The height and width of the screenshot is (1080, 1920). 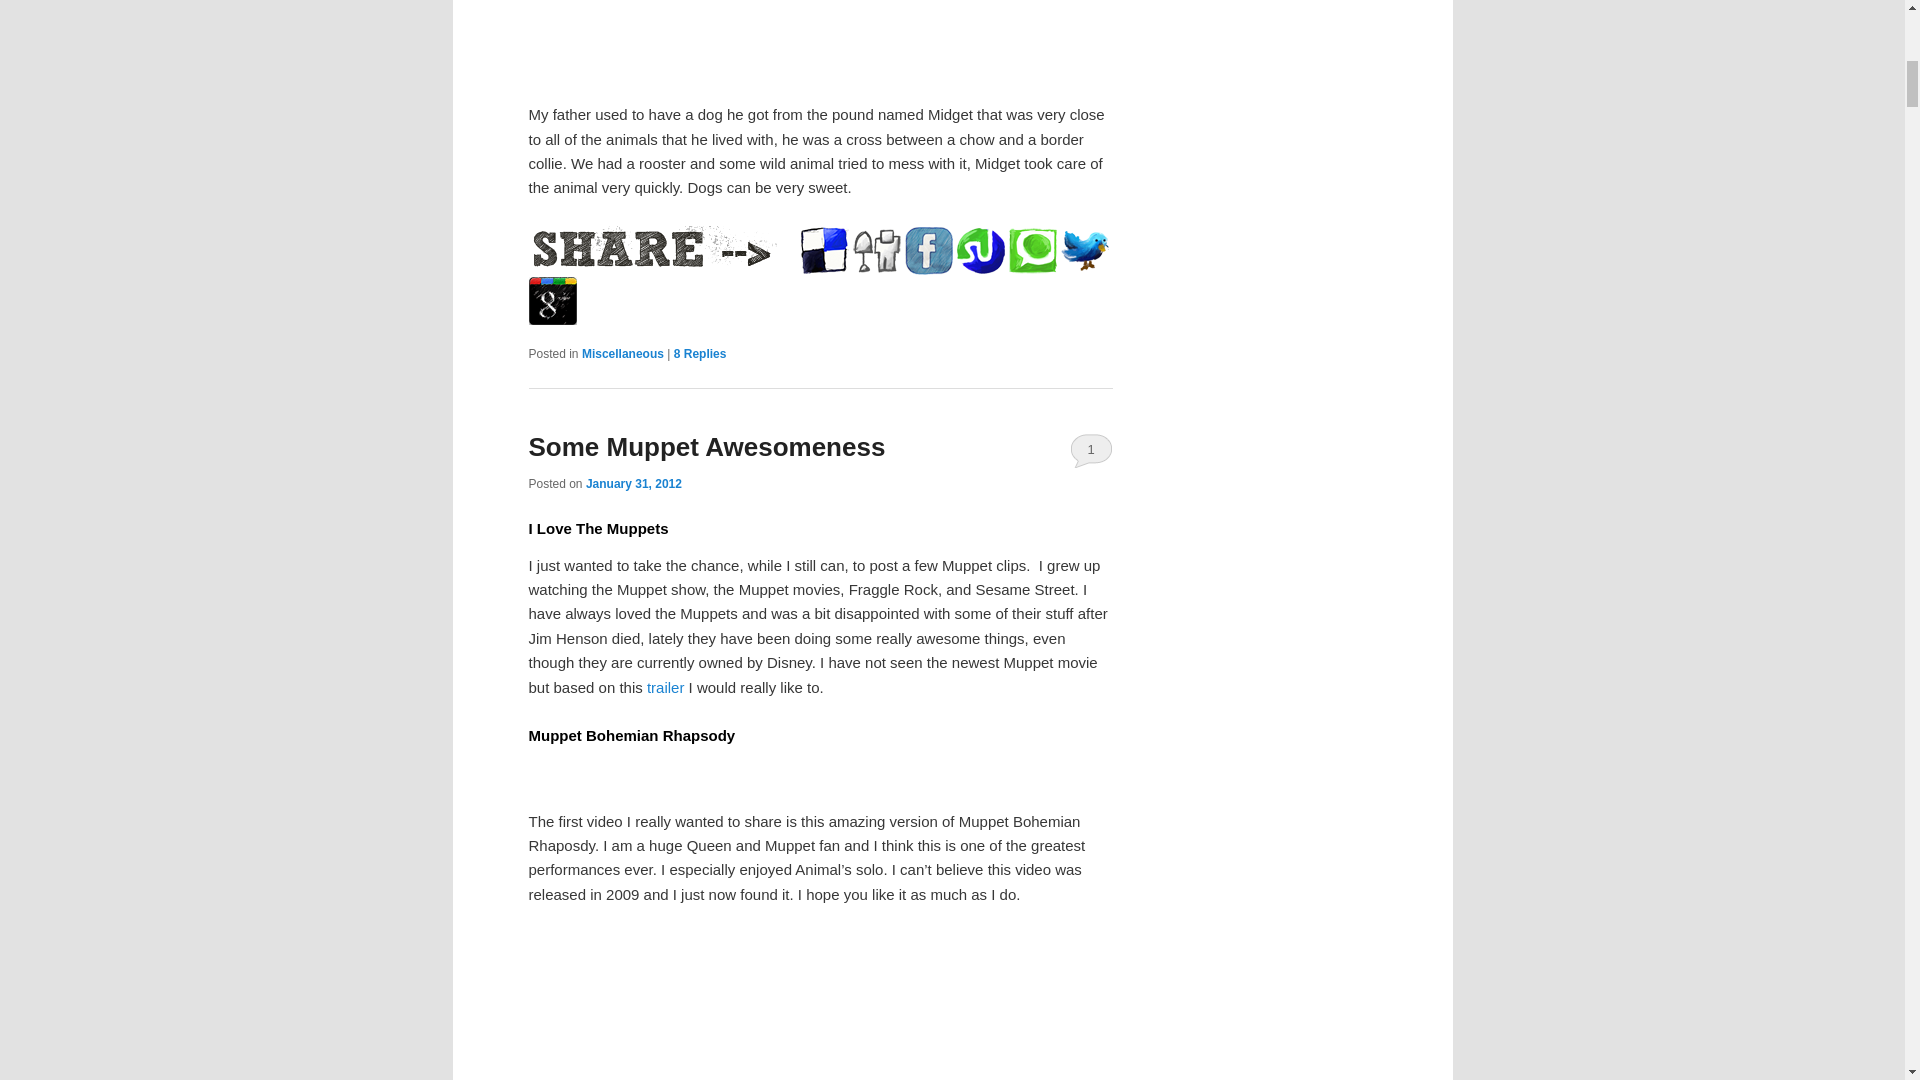 I want to click on Facebook, so click(x=928, y=250).